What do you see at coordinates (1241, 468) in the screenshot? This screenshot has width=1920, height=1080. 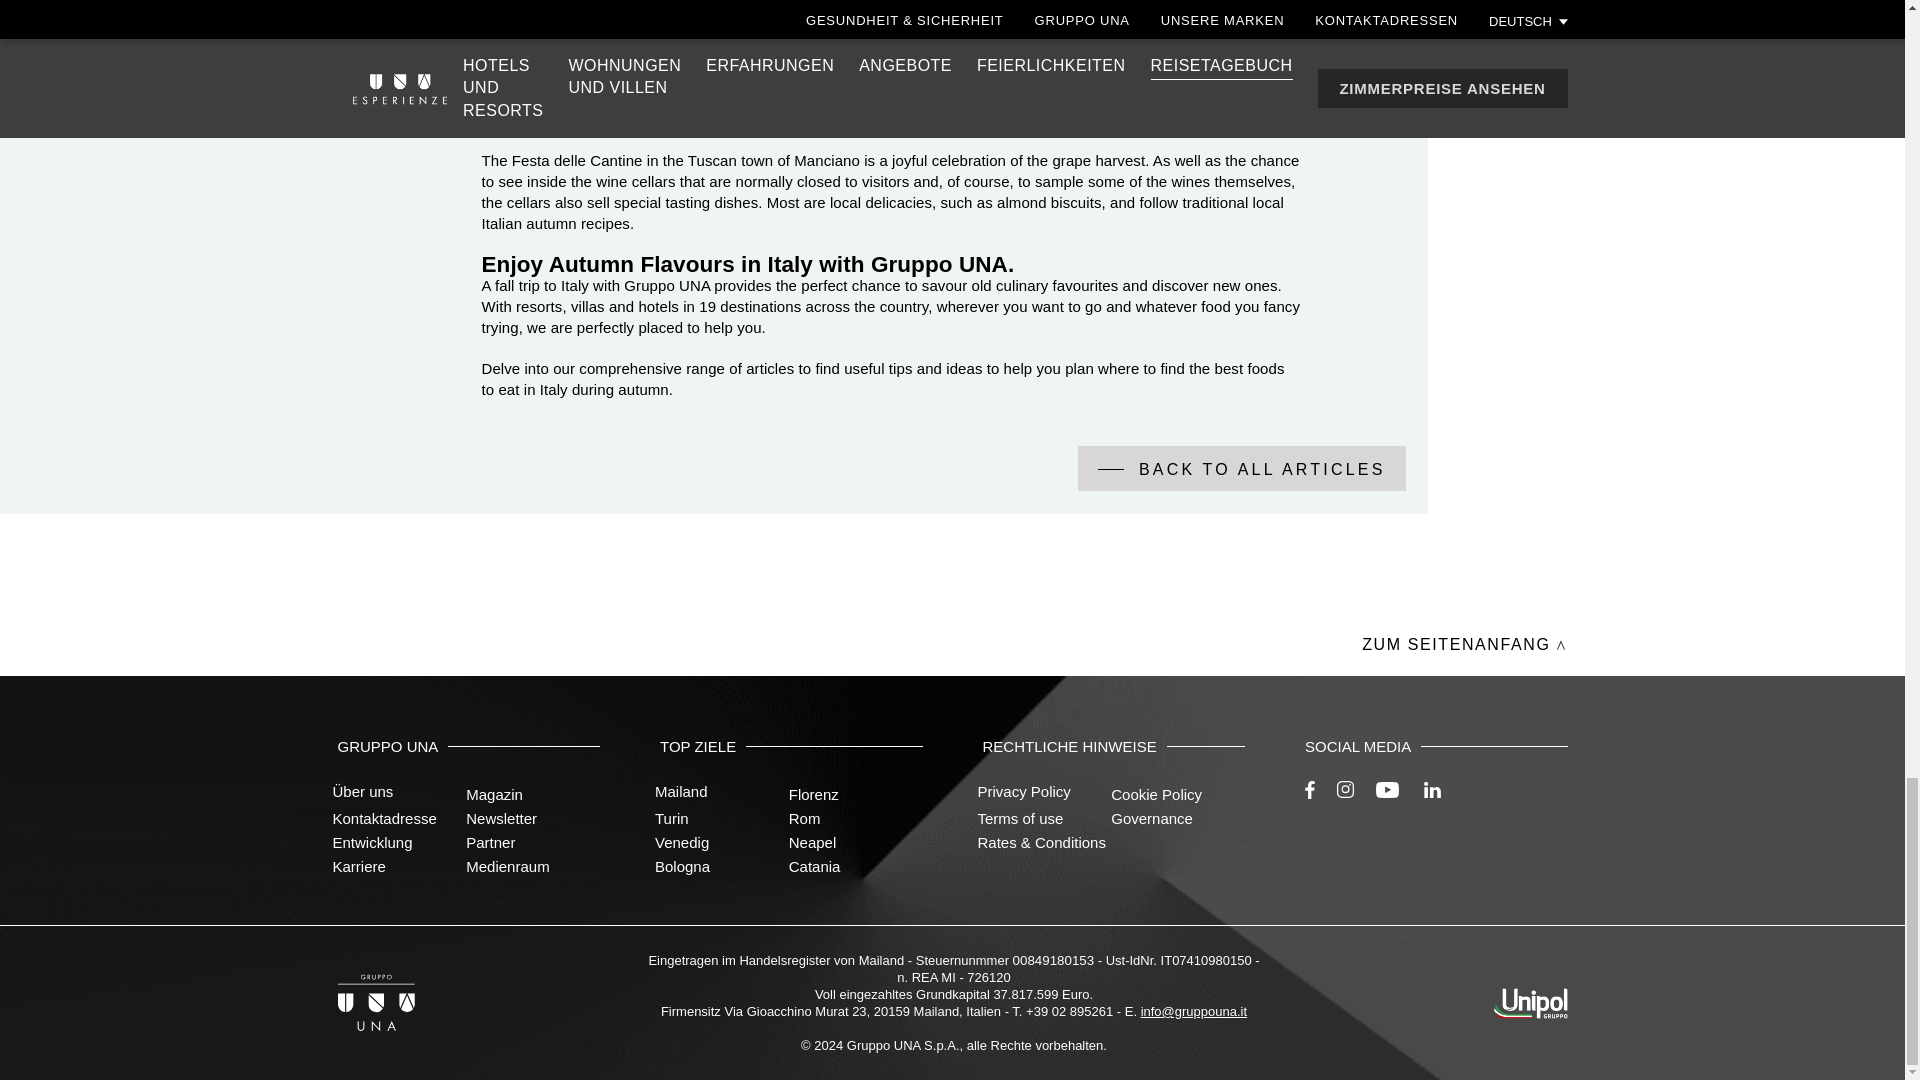 I see `BACK TO ALL ARTICLES` at bounding box center [1241, 468].